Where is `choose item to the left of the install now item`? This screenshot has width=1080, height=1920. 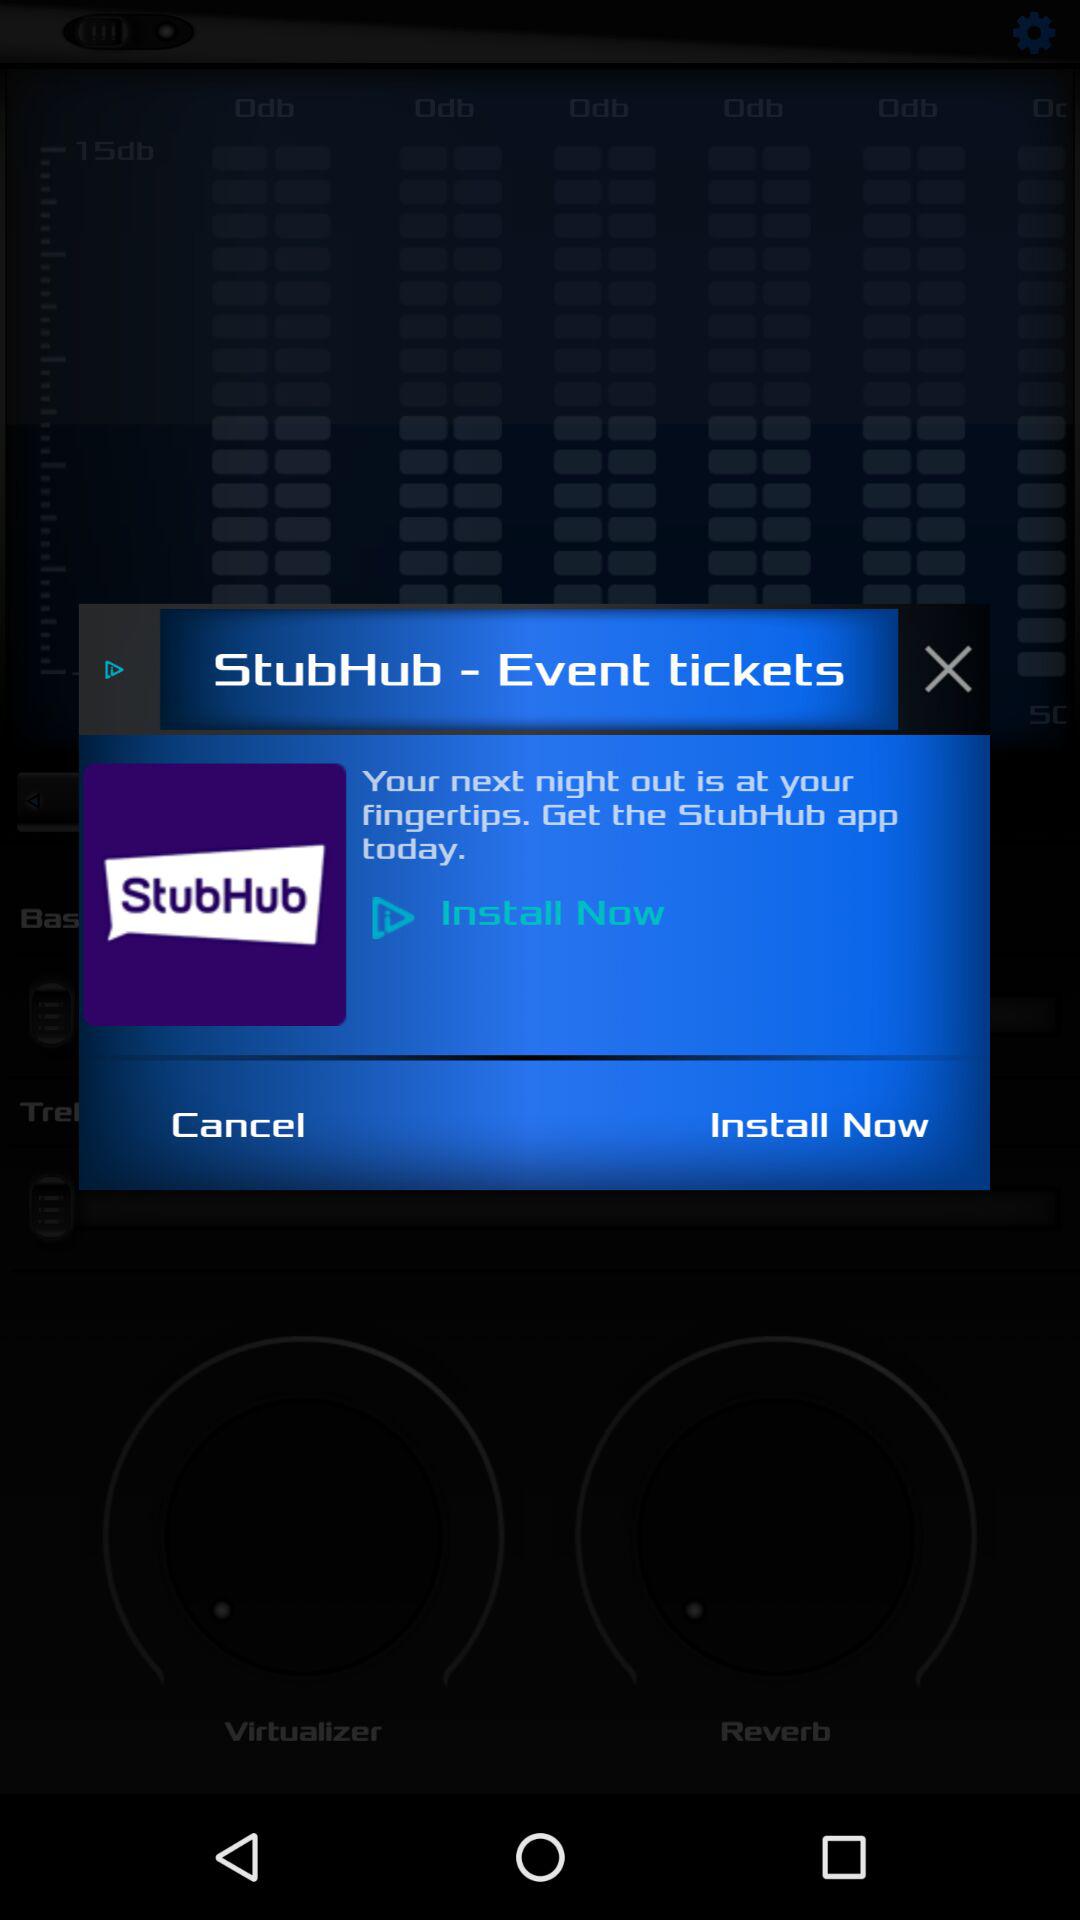 choose item to the left of the install now item is located at coordinates (249, 1125).